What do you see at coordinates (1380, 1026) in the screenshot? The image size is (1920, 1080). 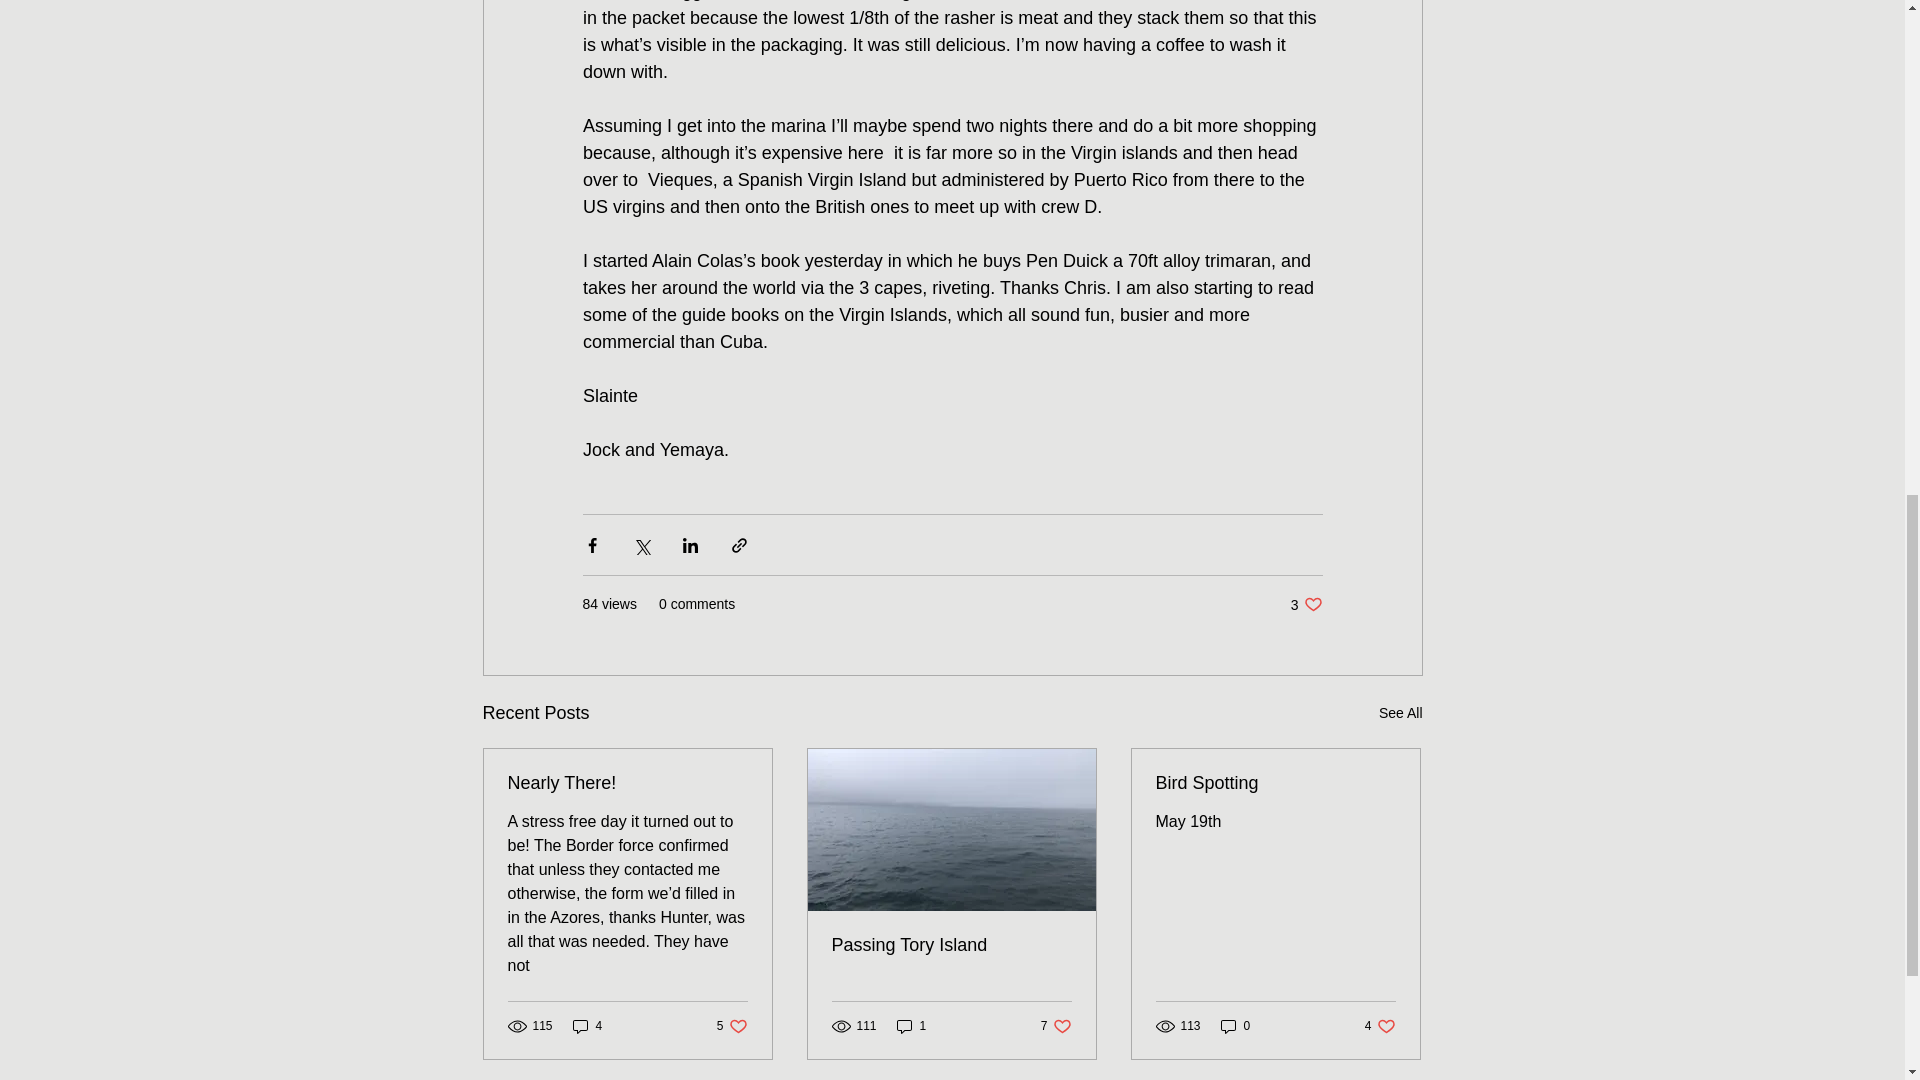 I see `Bird Spotting` at bounding box center [1380, 1026].